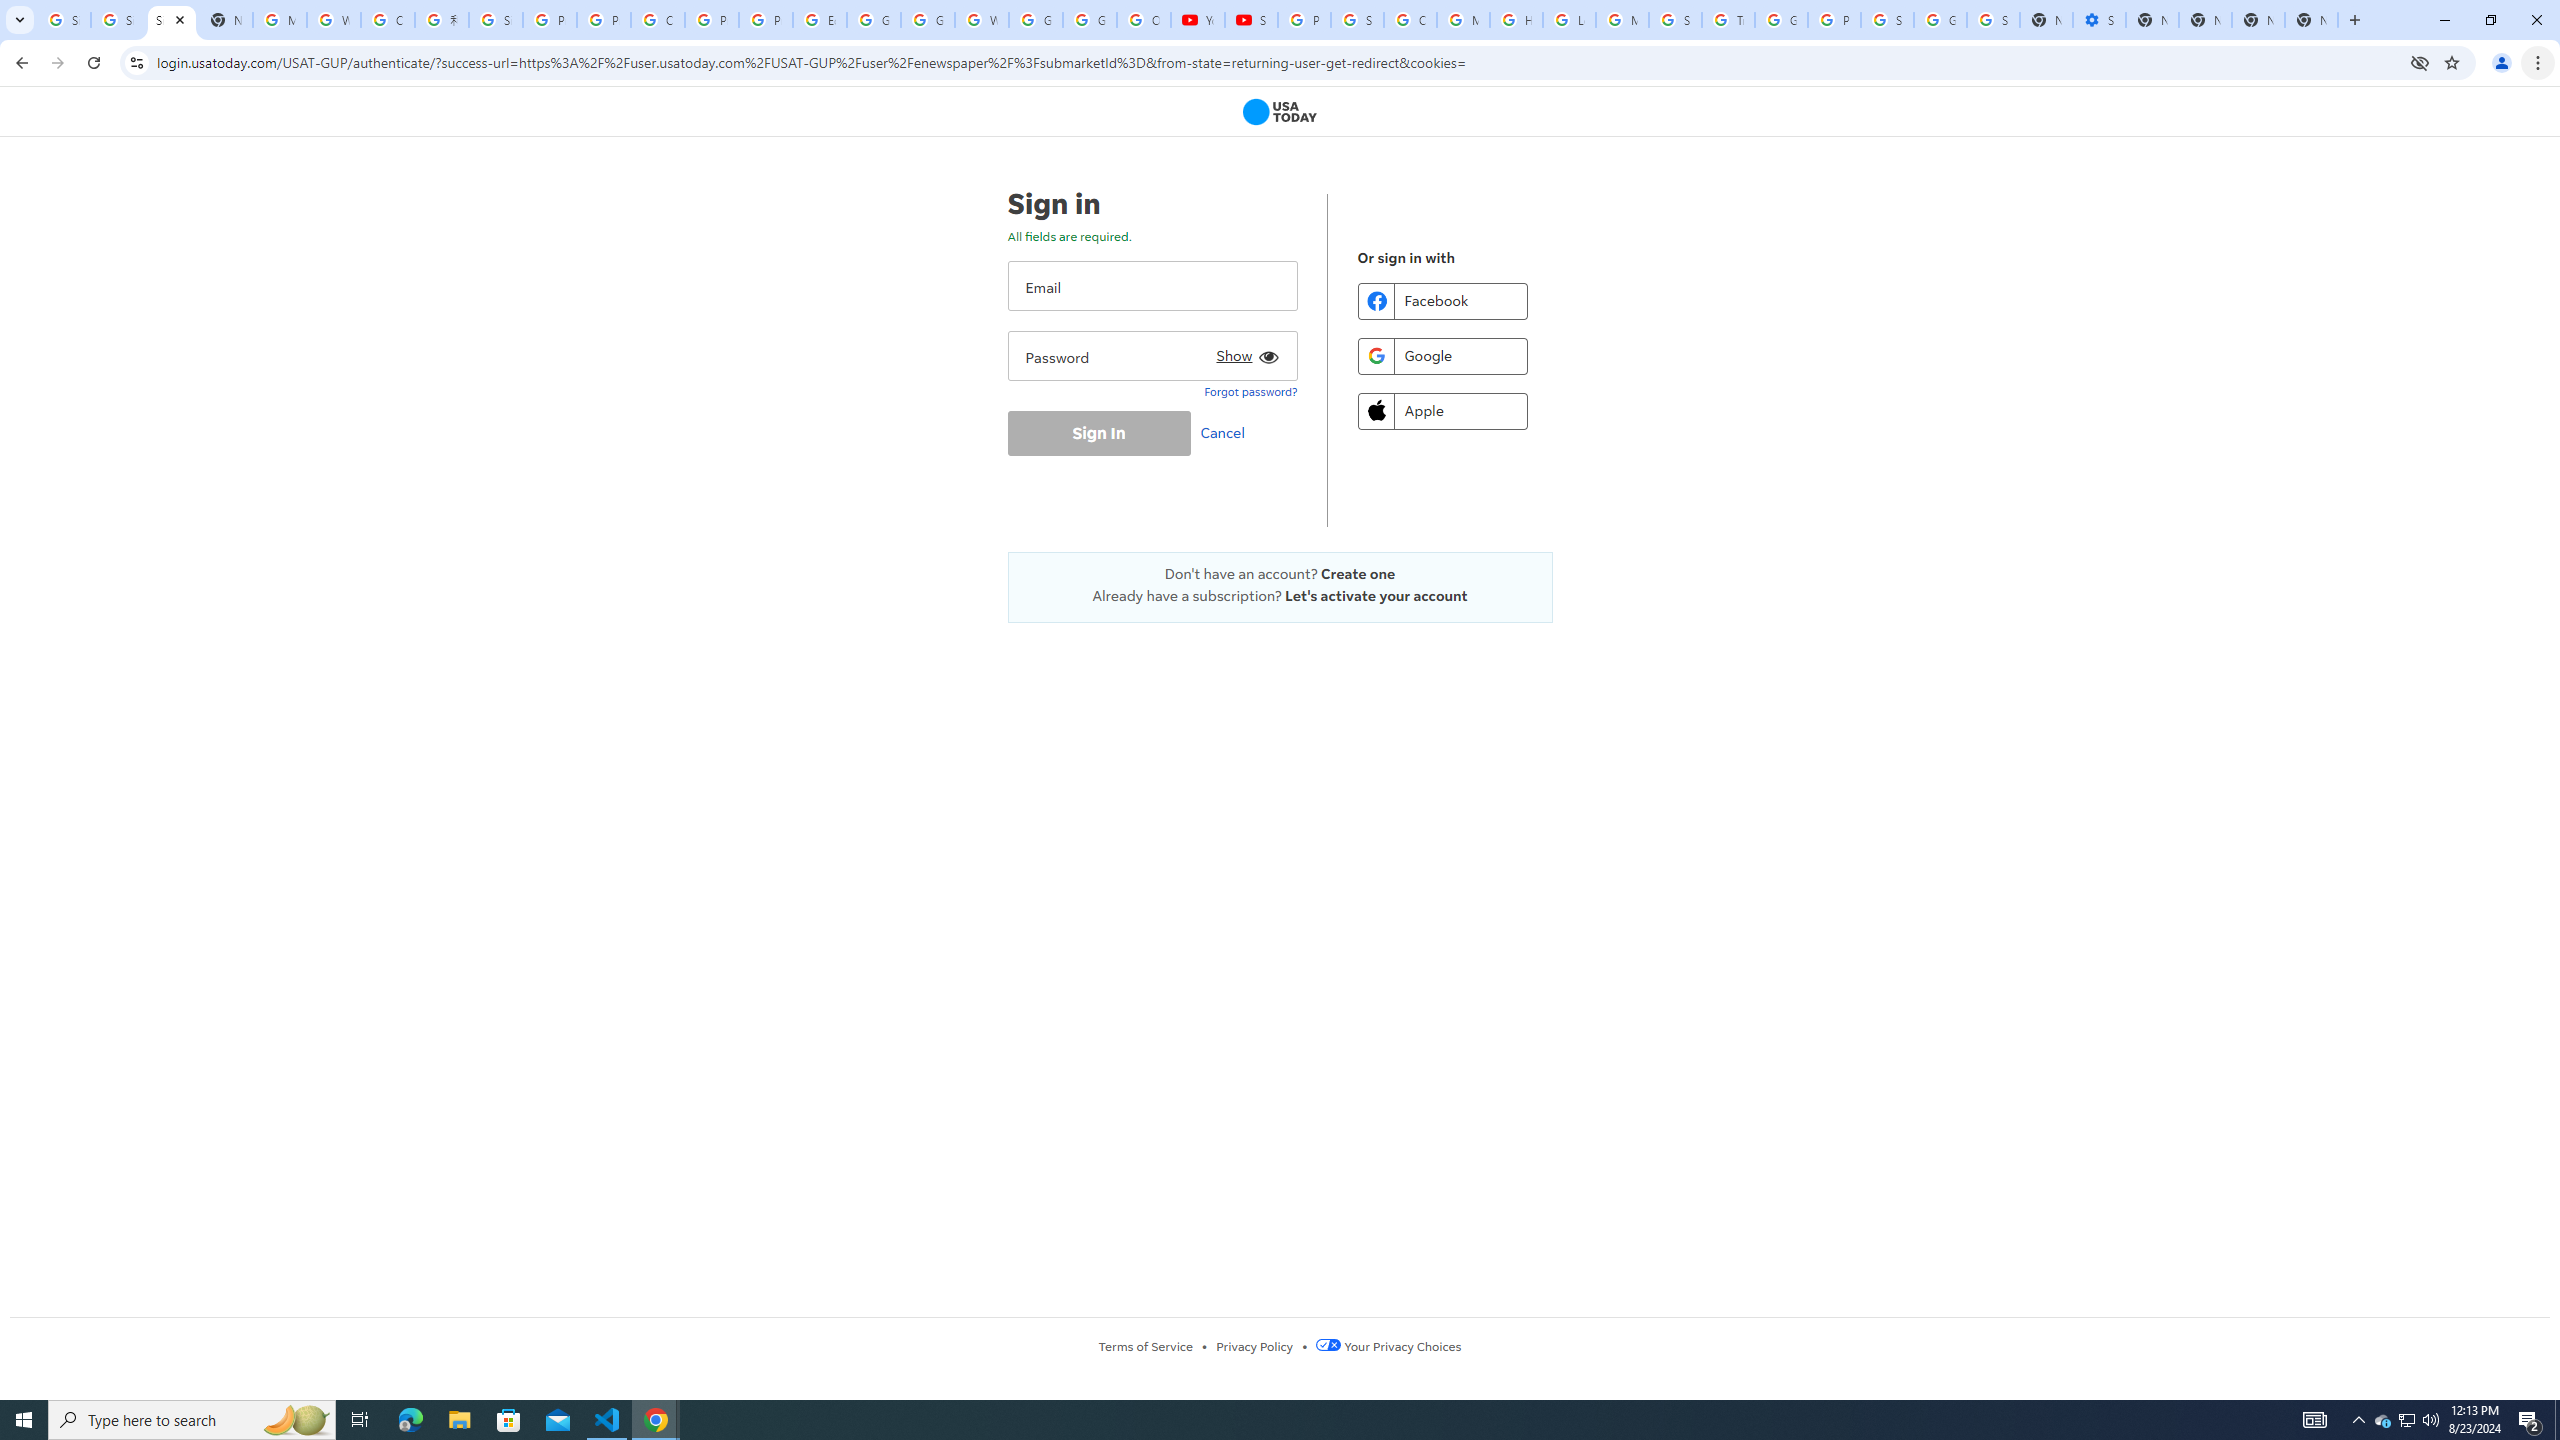 The height and width of the screenshot is (1440, 2560). I want to click on Already have a subscription? Let's activate your account, so click(1280, 596).